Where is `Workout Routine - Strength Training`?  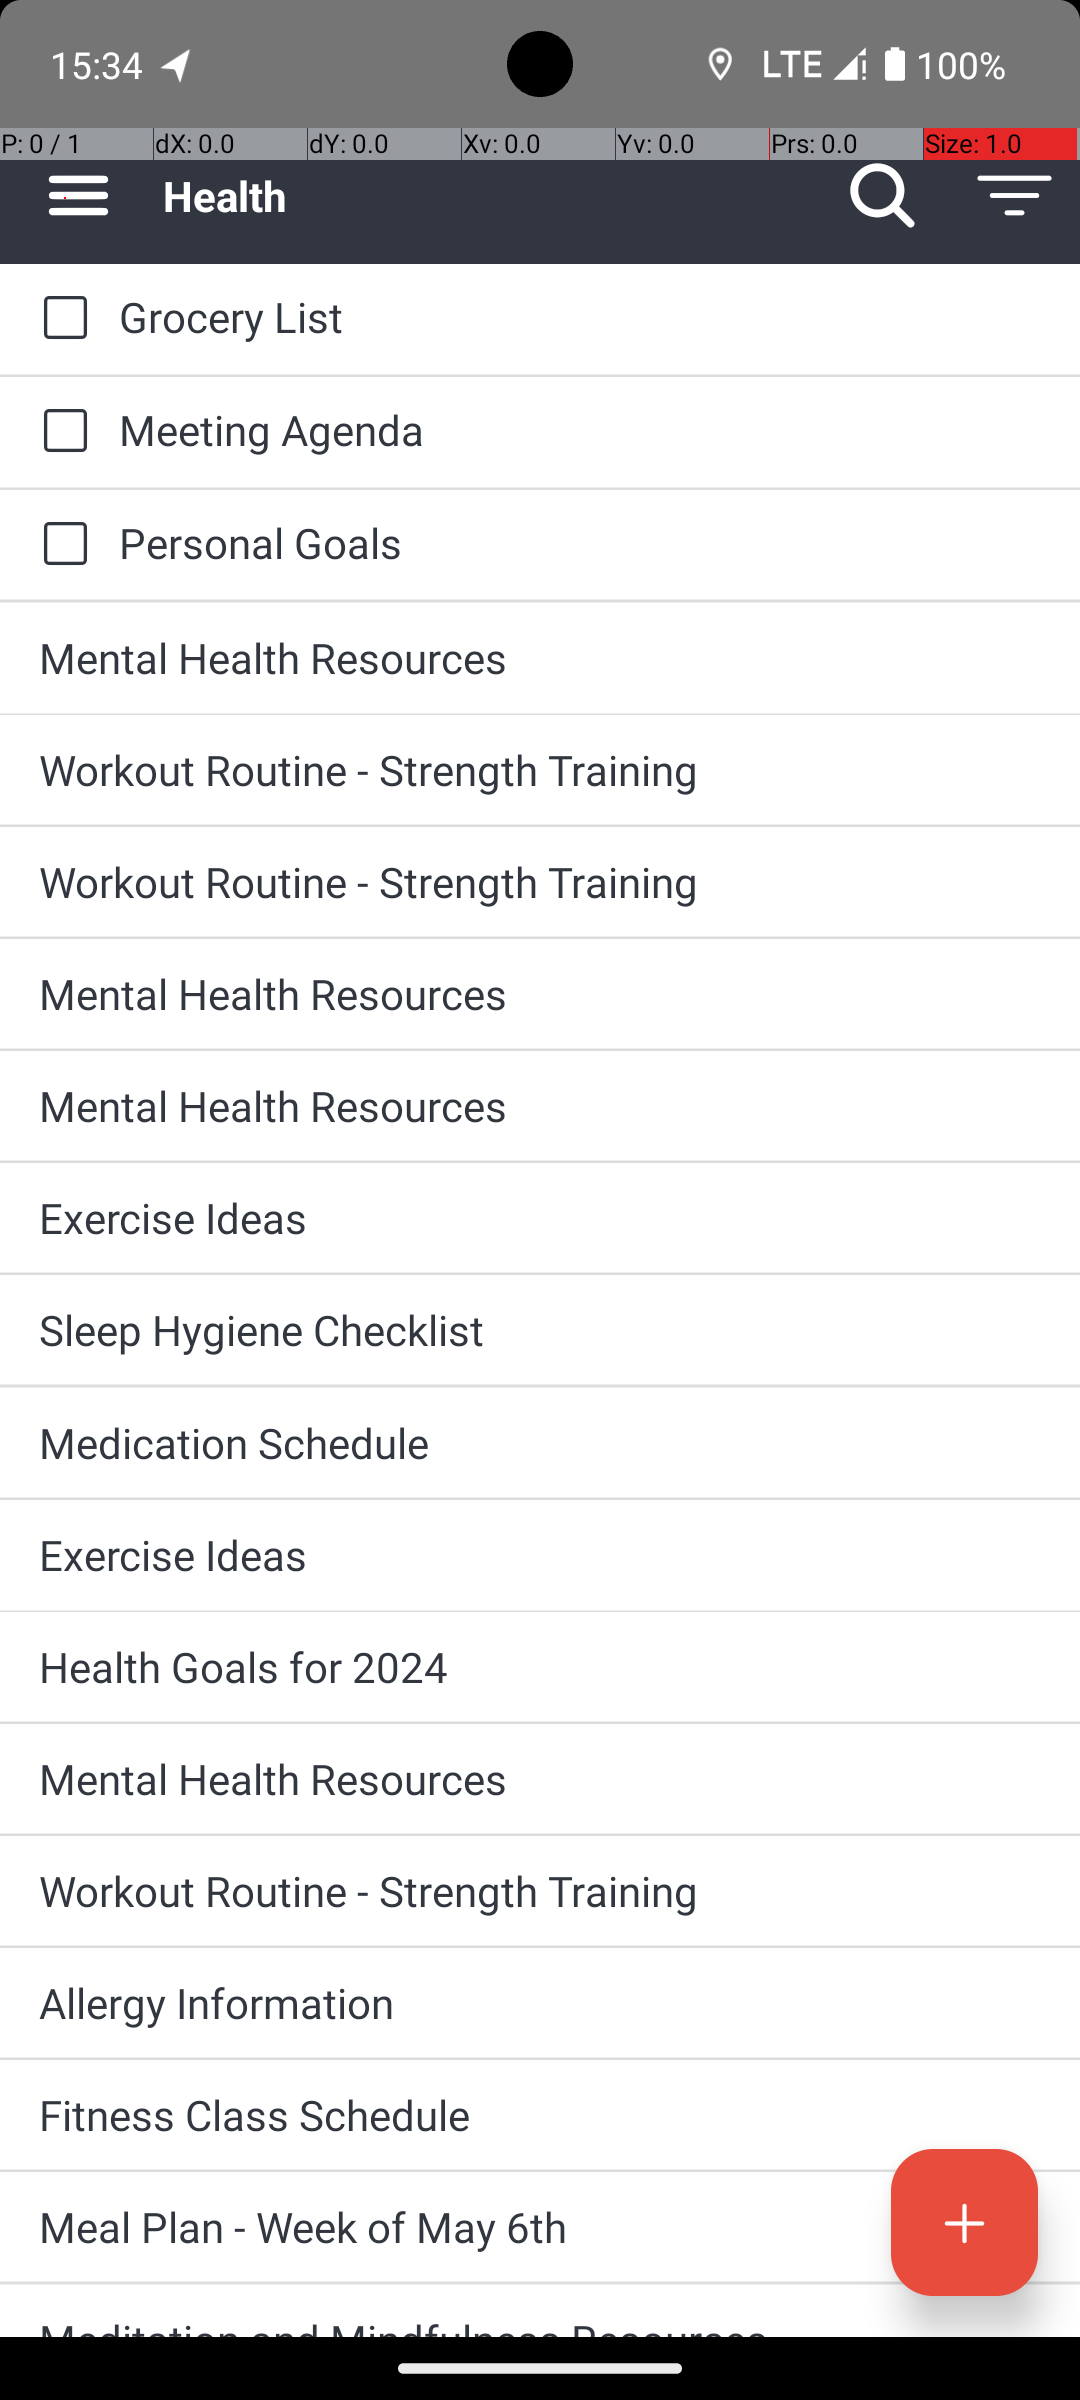 Workout Routine - Strength Training is located at coordinates (540, 770).